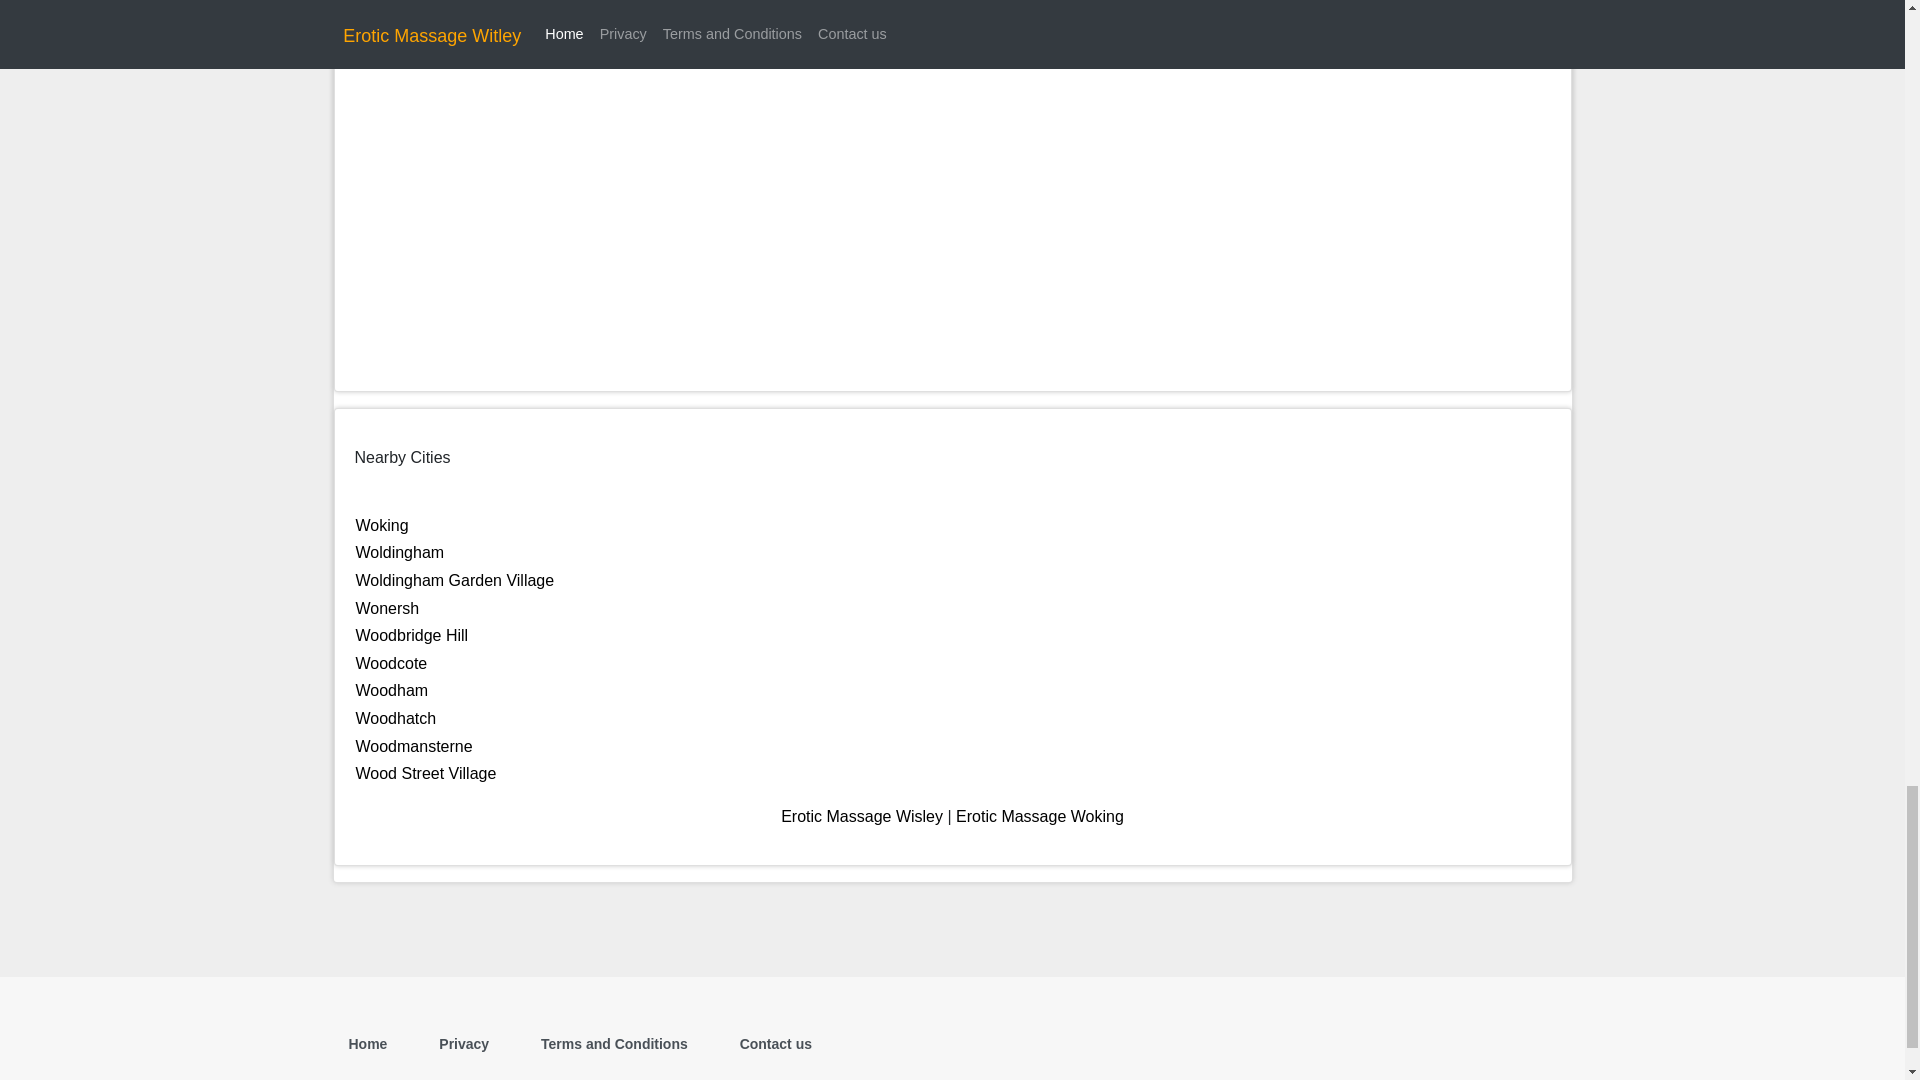 Image resolution: width=1920 pixels, height=1080 pixels. What do you see at coordinates (862, 816) in the screenshot?
I see `Erotic Massage Wisley` at bounding box center [862, 816].